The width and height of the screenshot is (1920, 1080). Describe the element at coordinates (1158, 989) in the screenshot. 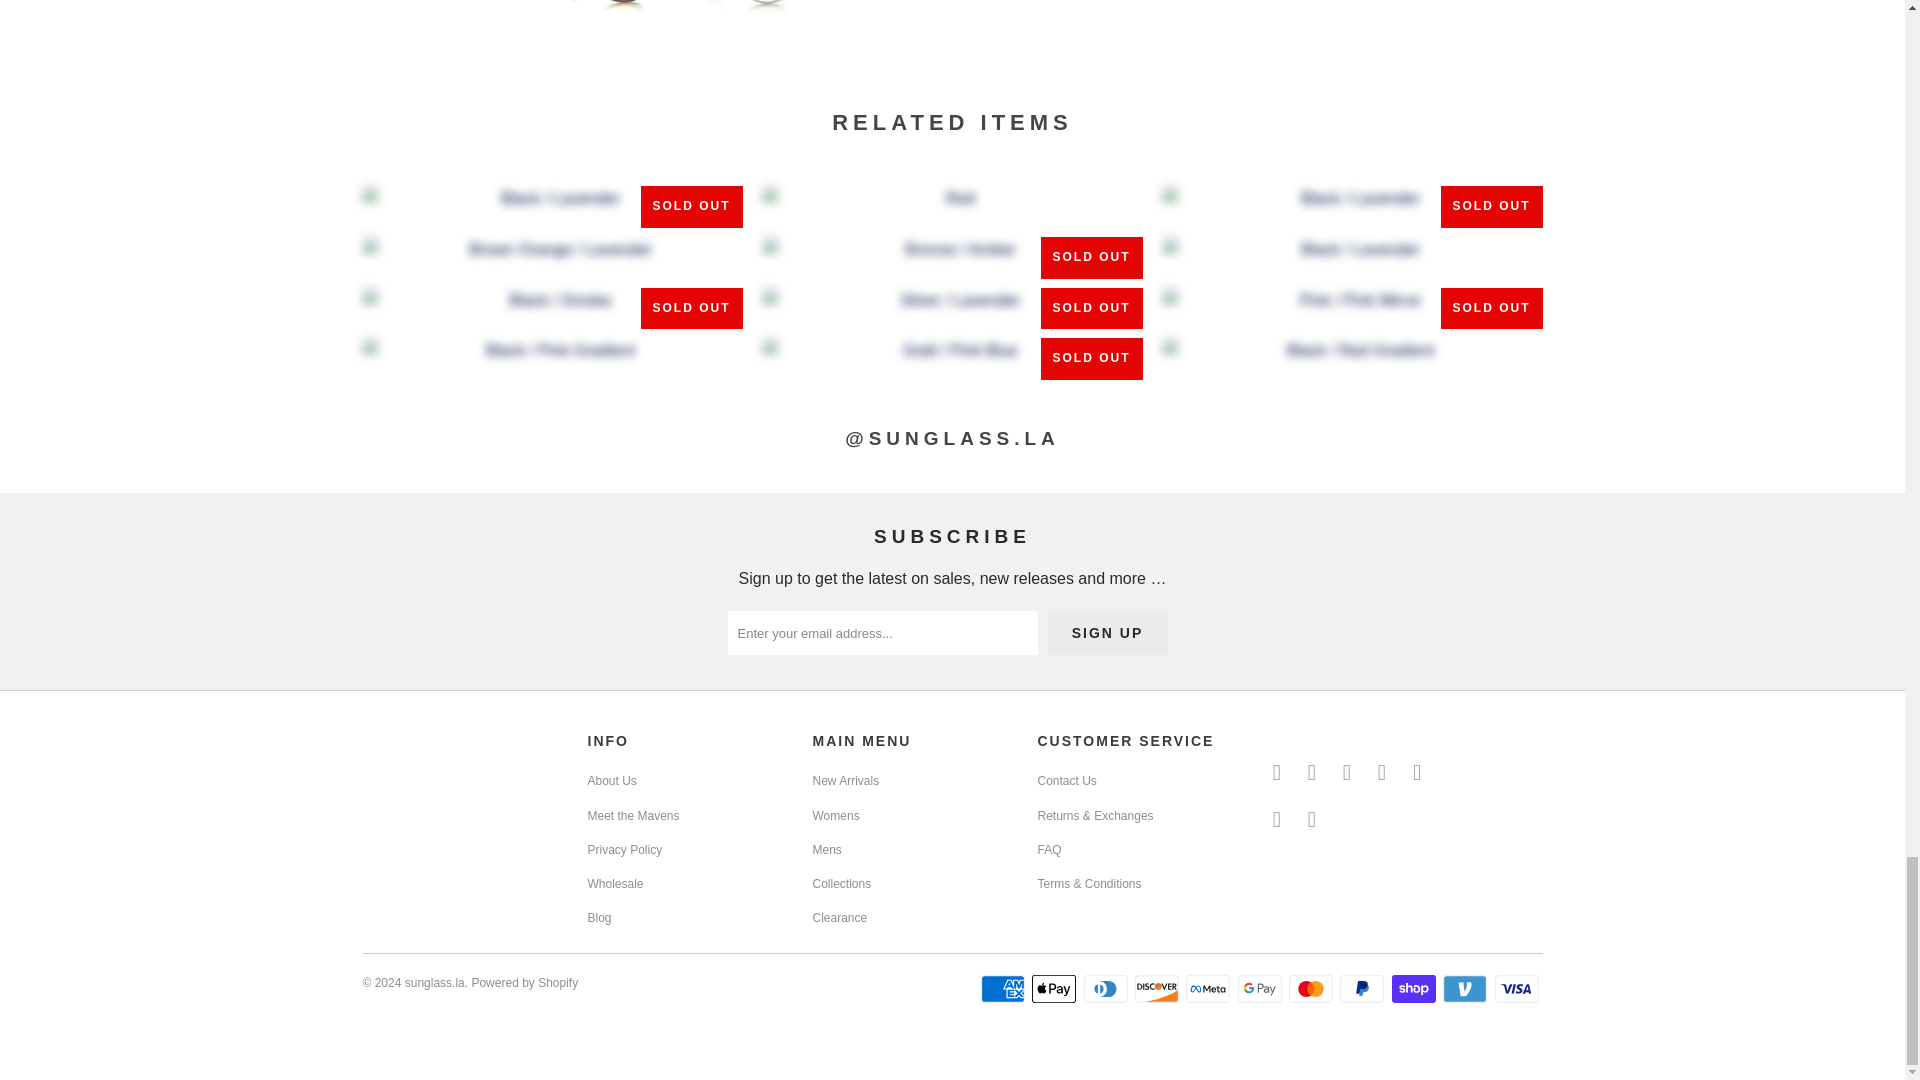

I see `Discover` at that location.